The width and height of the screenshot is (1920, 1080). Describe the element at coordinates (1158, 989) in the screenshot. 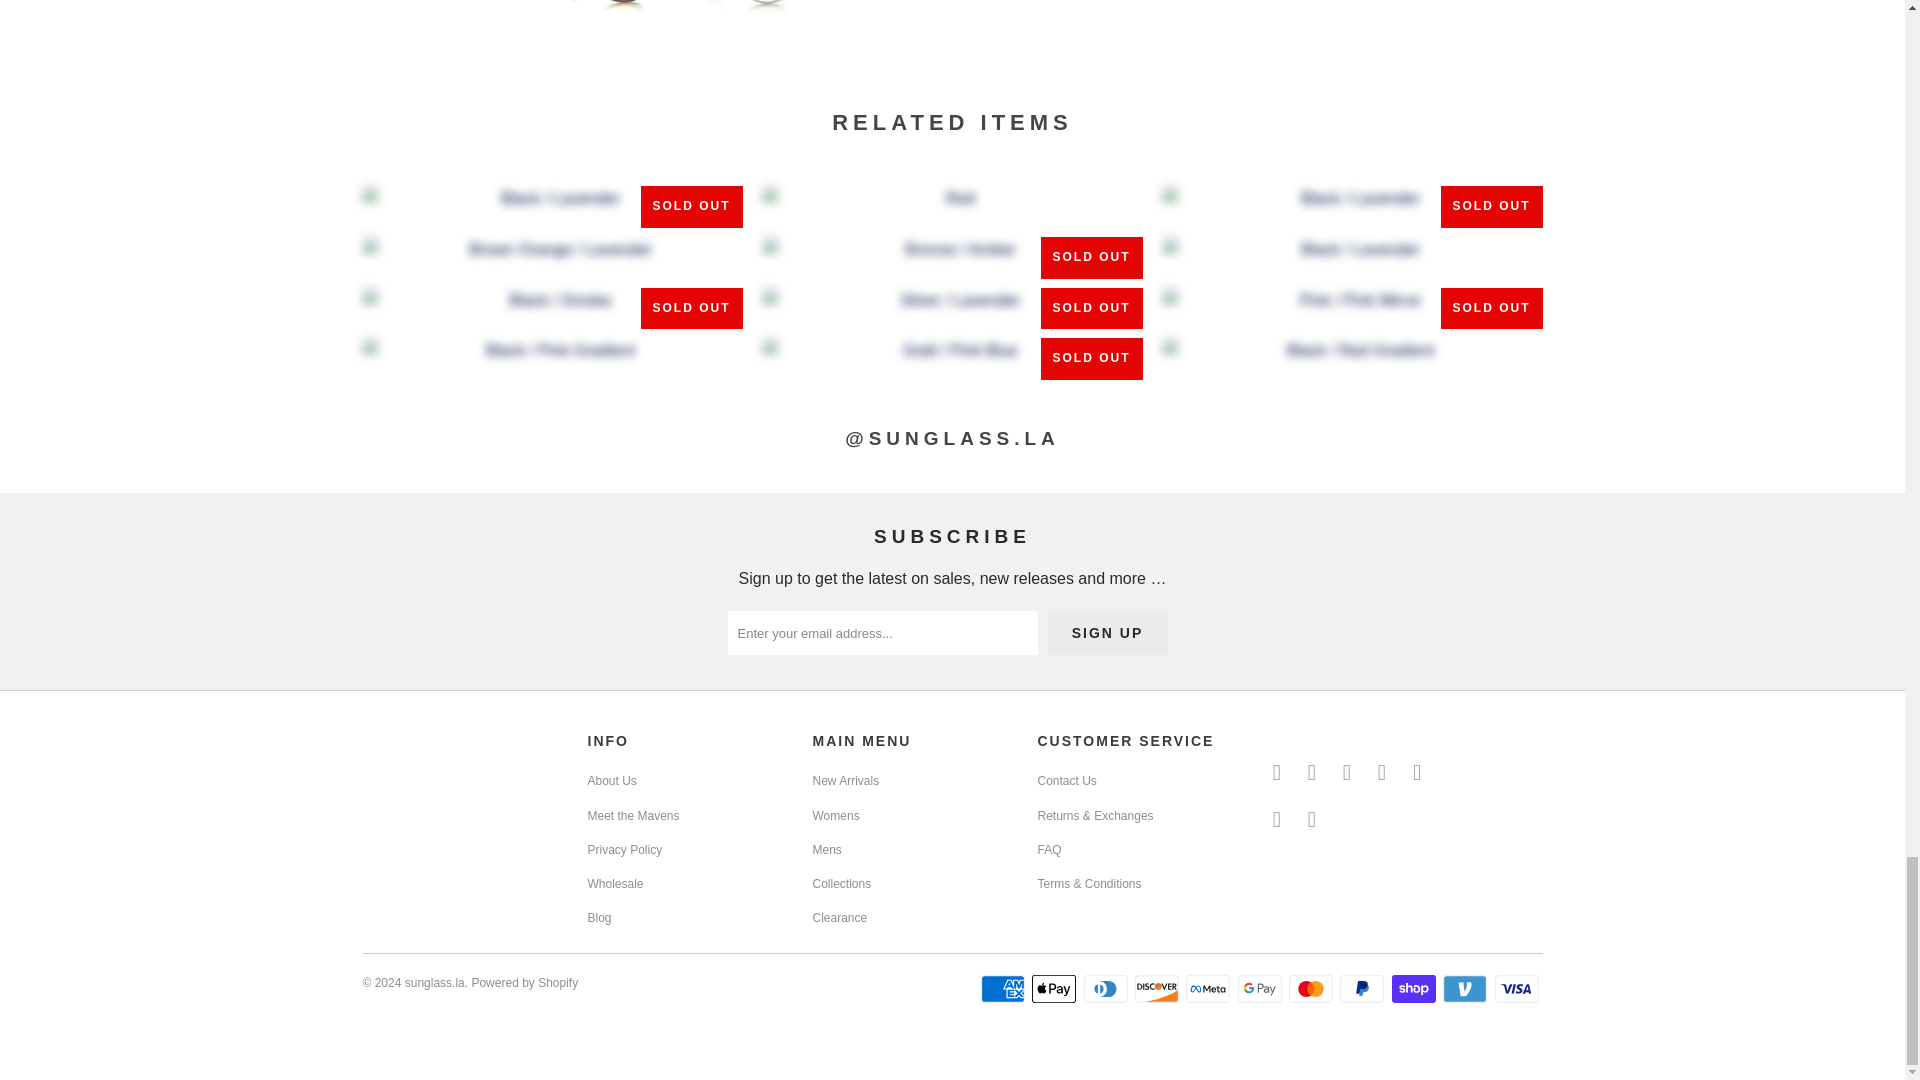

I see `Discover` at that location.